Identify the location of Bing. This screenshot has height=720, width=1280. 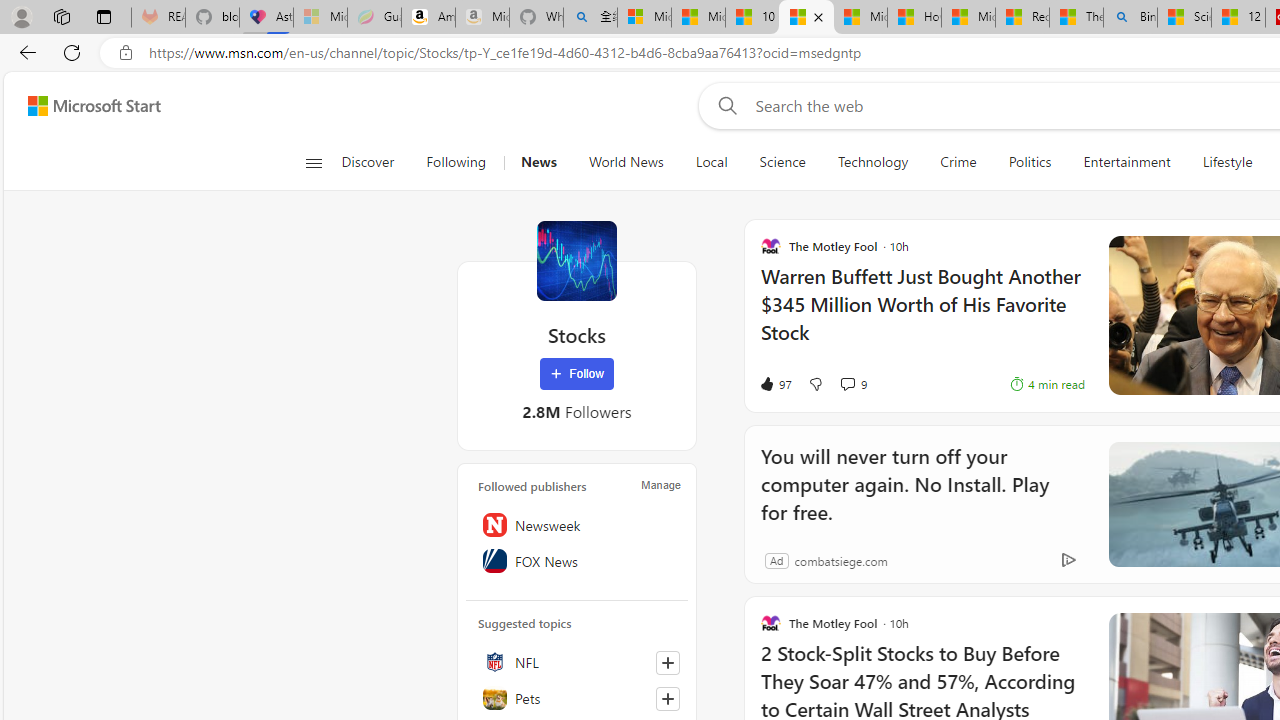
(1130, 18).